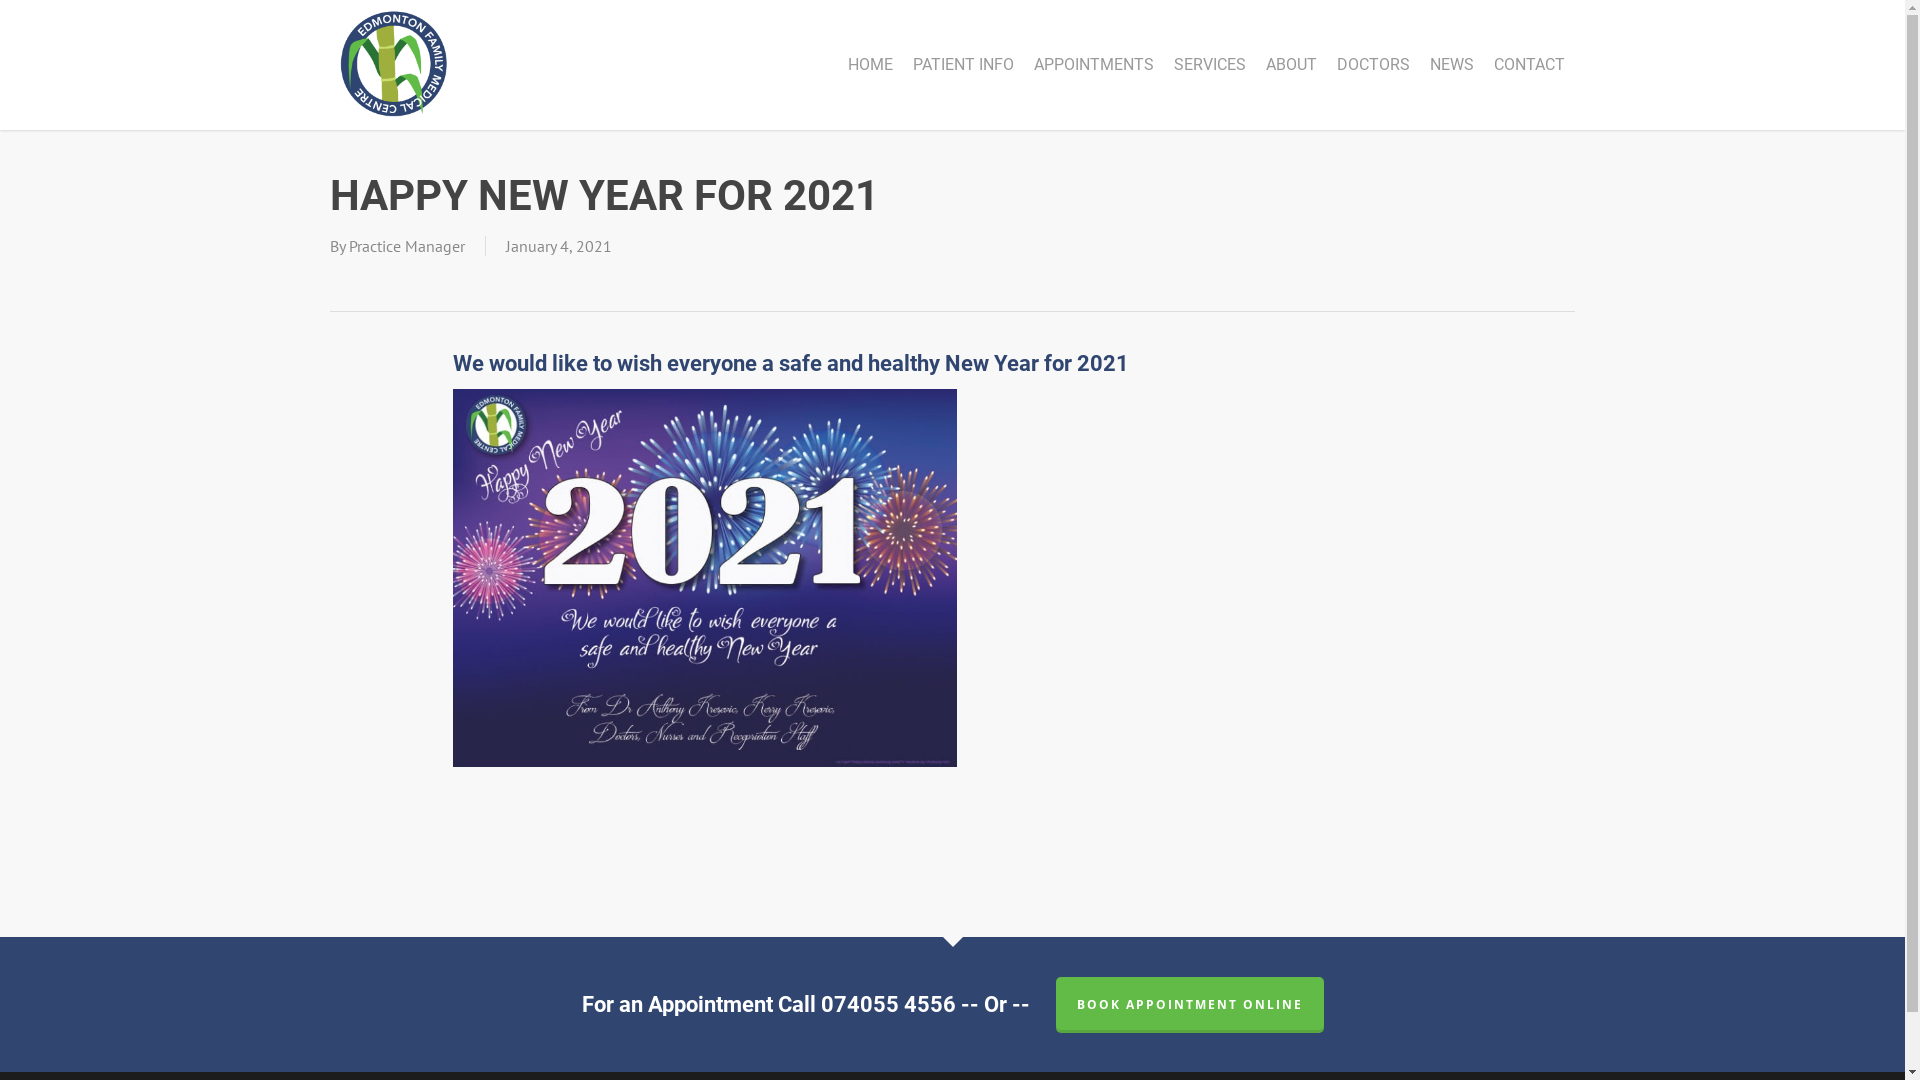 This screenshot has height=1080, width=1920. What do you see at coordinates (1374, 65) in the screenshot?
I see `DOCTORS` at bounding box center [1374, 65].